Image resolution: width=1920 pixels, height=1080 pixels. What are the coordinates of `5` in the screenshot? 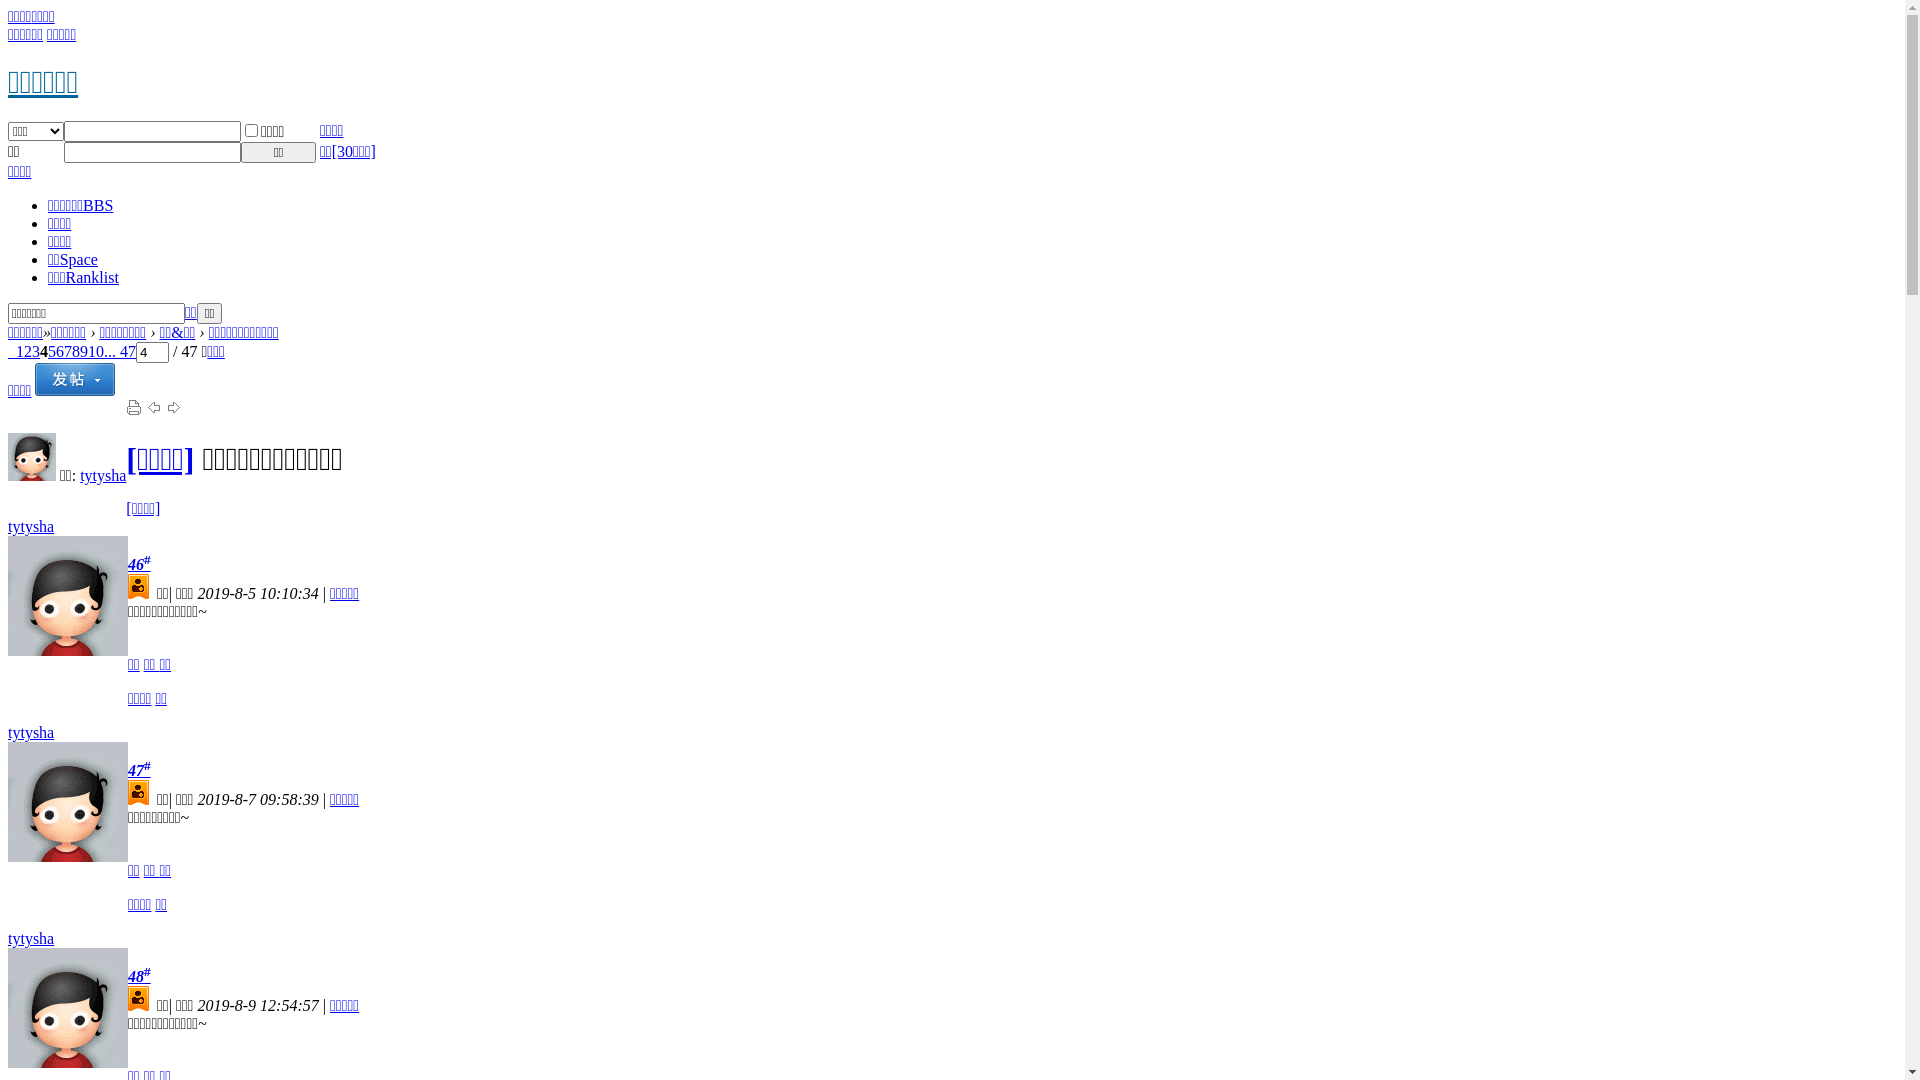 It's located at (52, 352).